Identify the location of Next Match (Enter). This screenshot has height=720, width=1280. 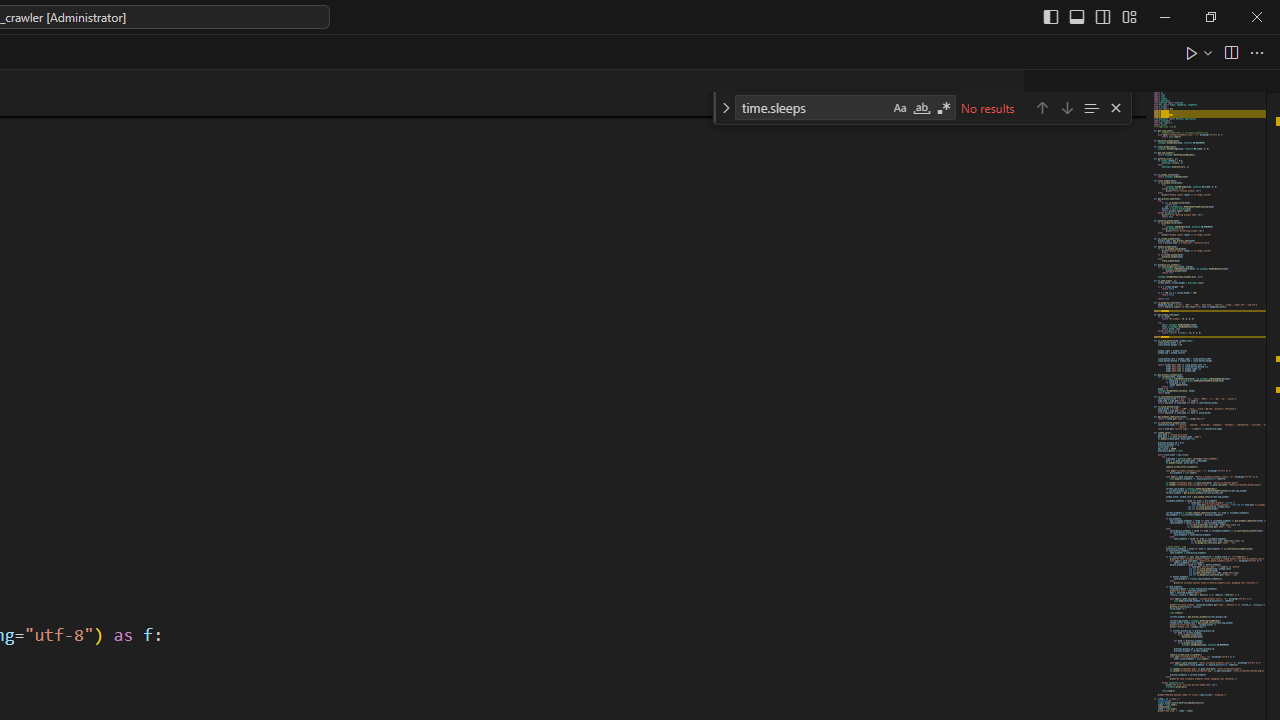
(1066, 106).